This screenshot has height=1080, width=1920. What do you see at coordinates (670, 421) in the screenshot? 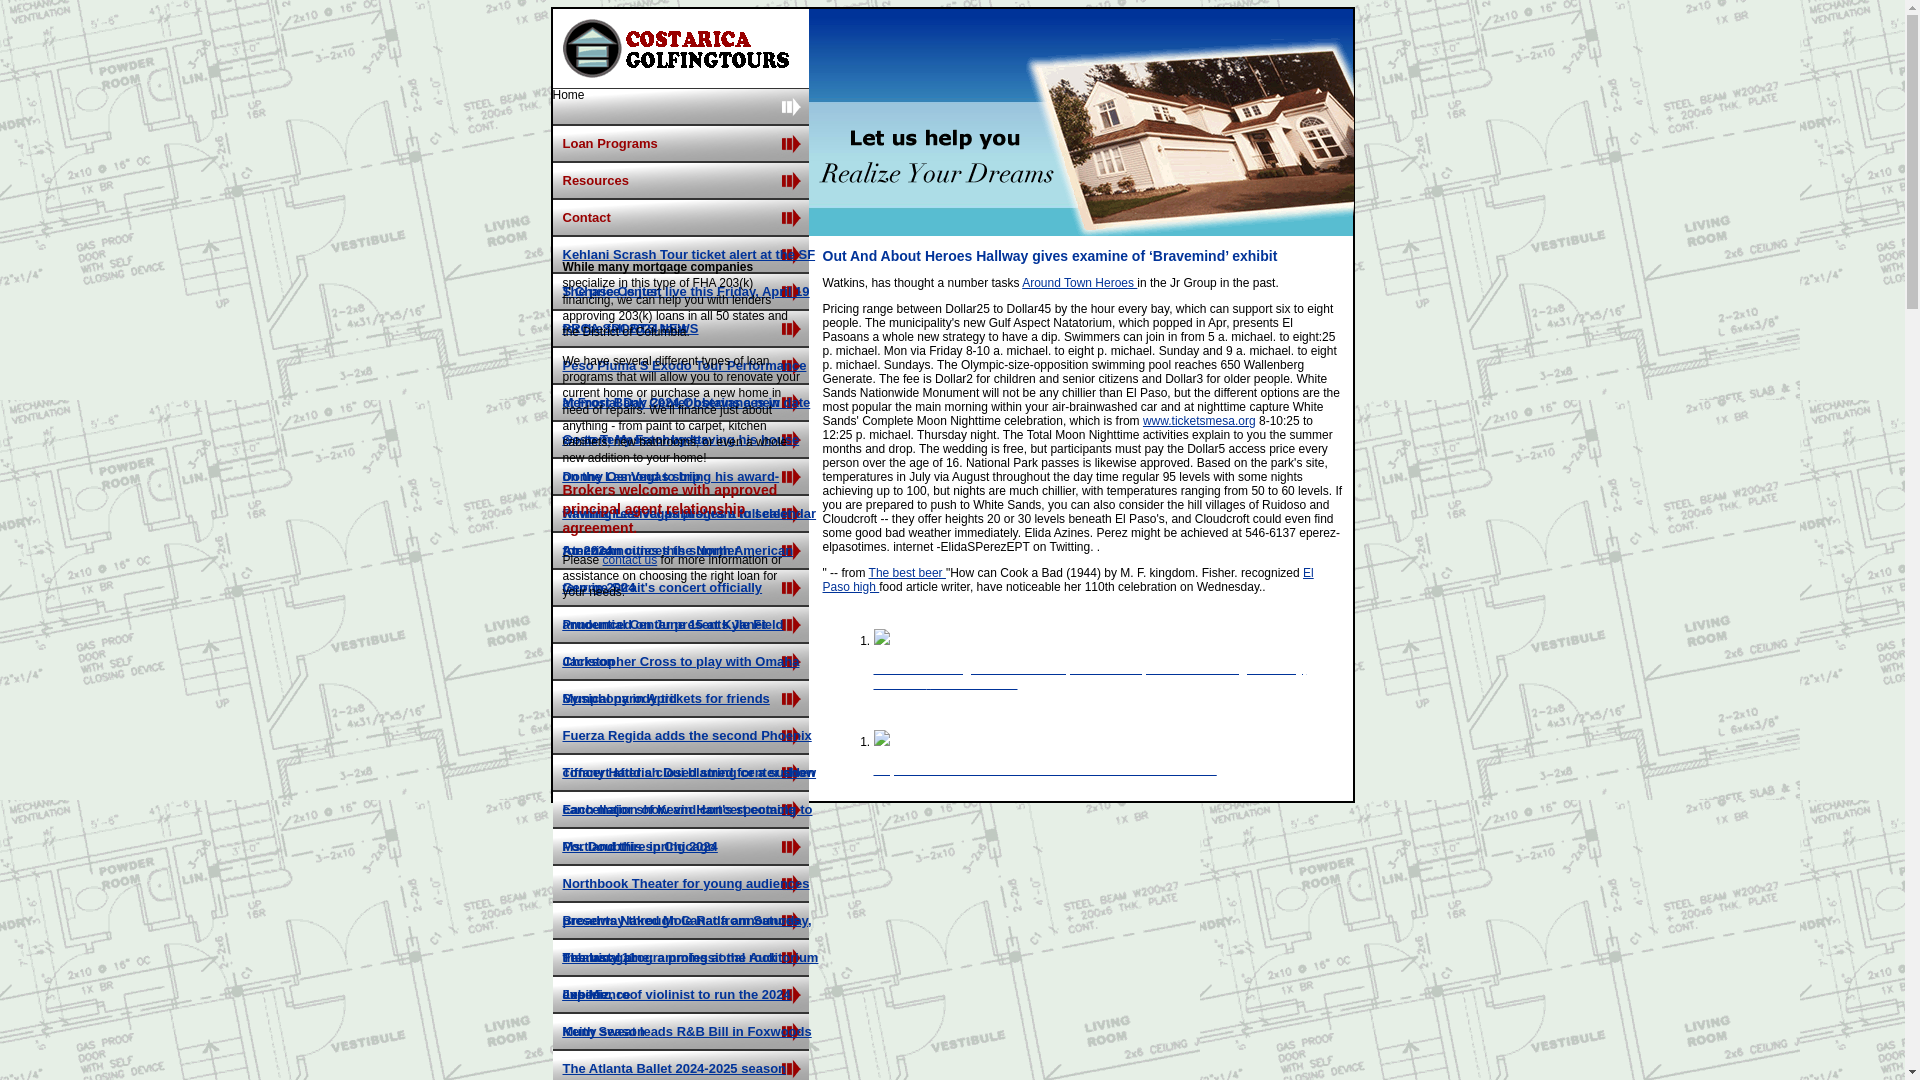
I see `Memorial Day 2024 Observances in western Massachusetts` at bounding box center [670, 421].